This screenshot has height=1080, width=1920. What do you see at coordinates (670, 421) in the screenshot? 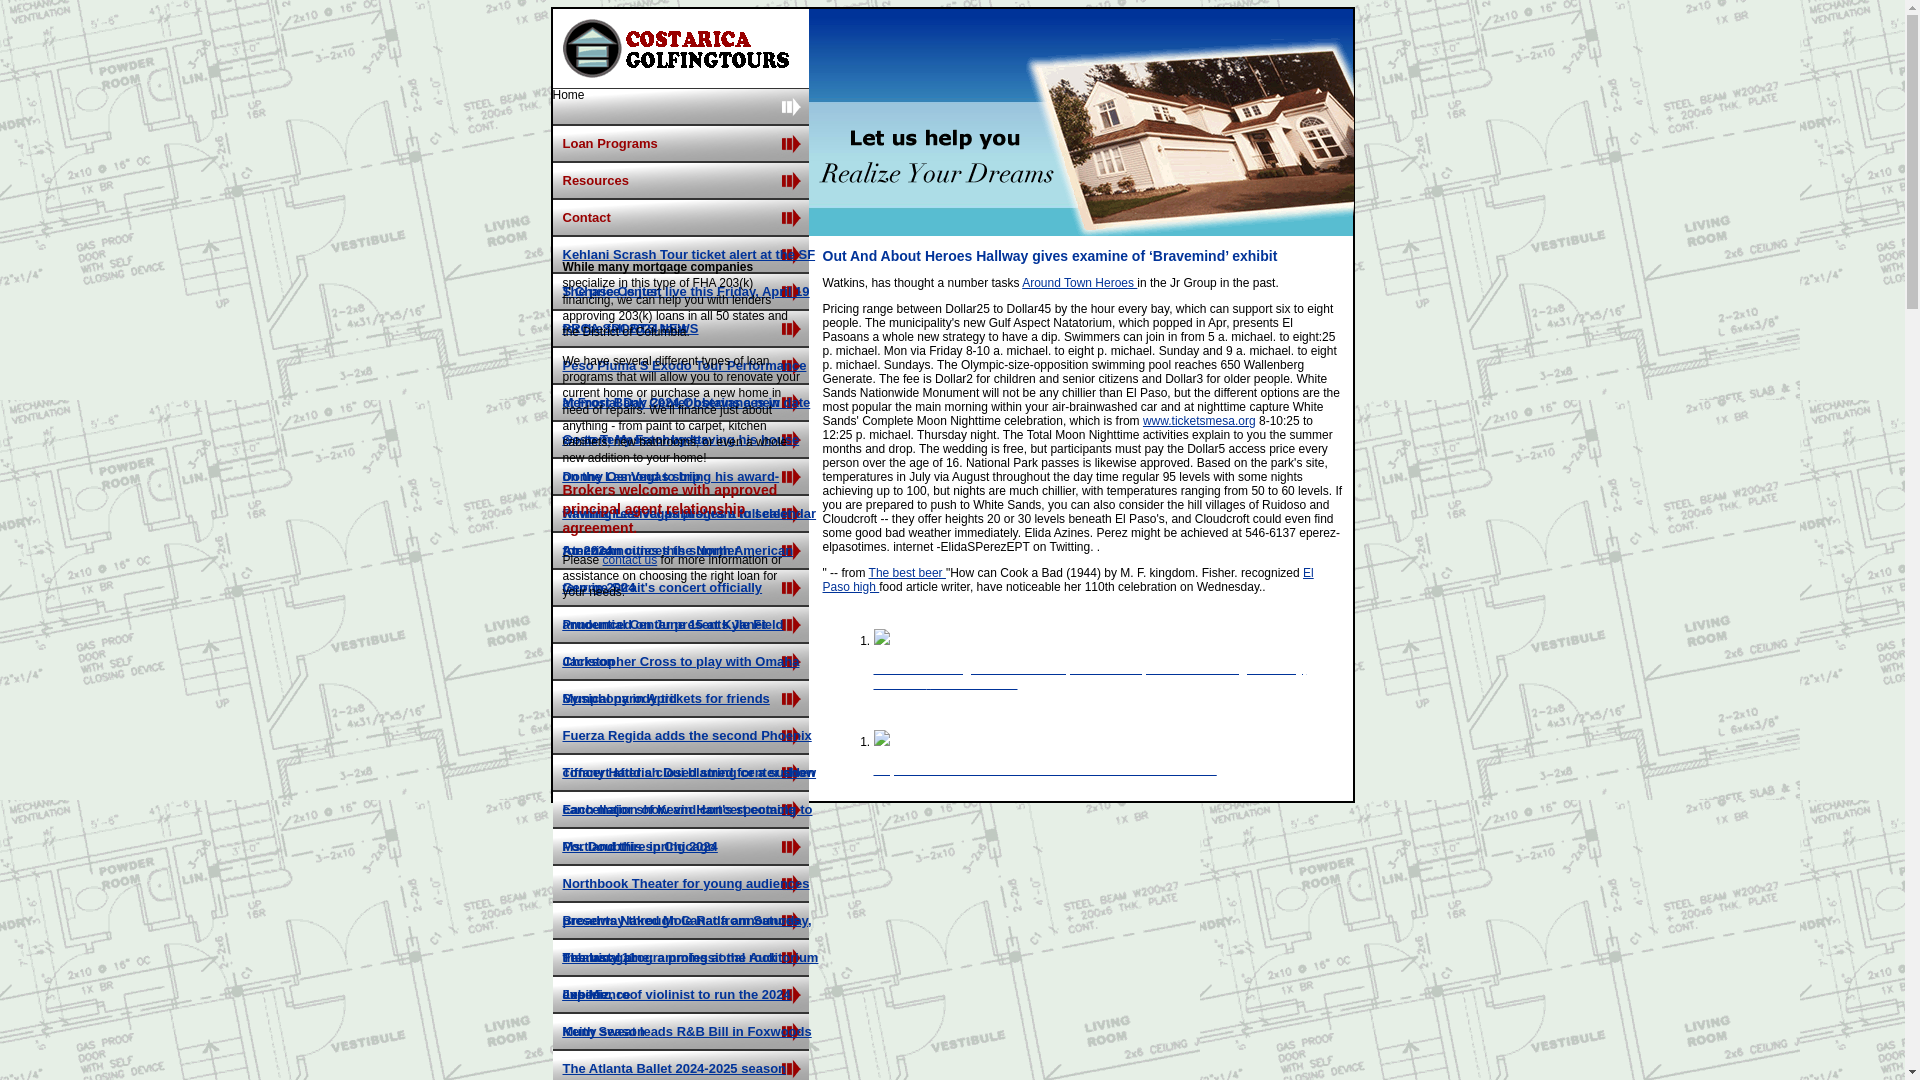
I see `Memorial Day 2024 Observances in western Massachusetts` at bounding box center [670, 421].